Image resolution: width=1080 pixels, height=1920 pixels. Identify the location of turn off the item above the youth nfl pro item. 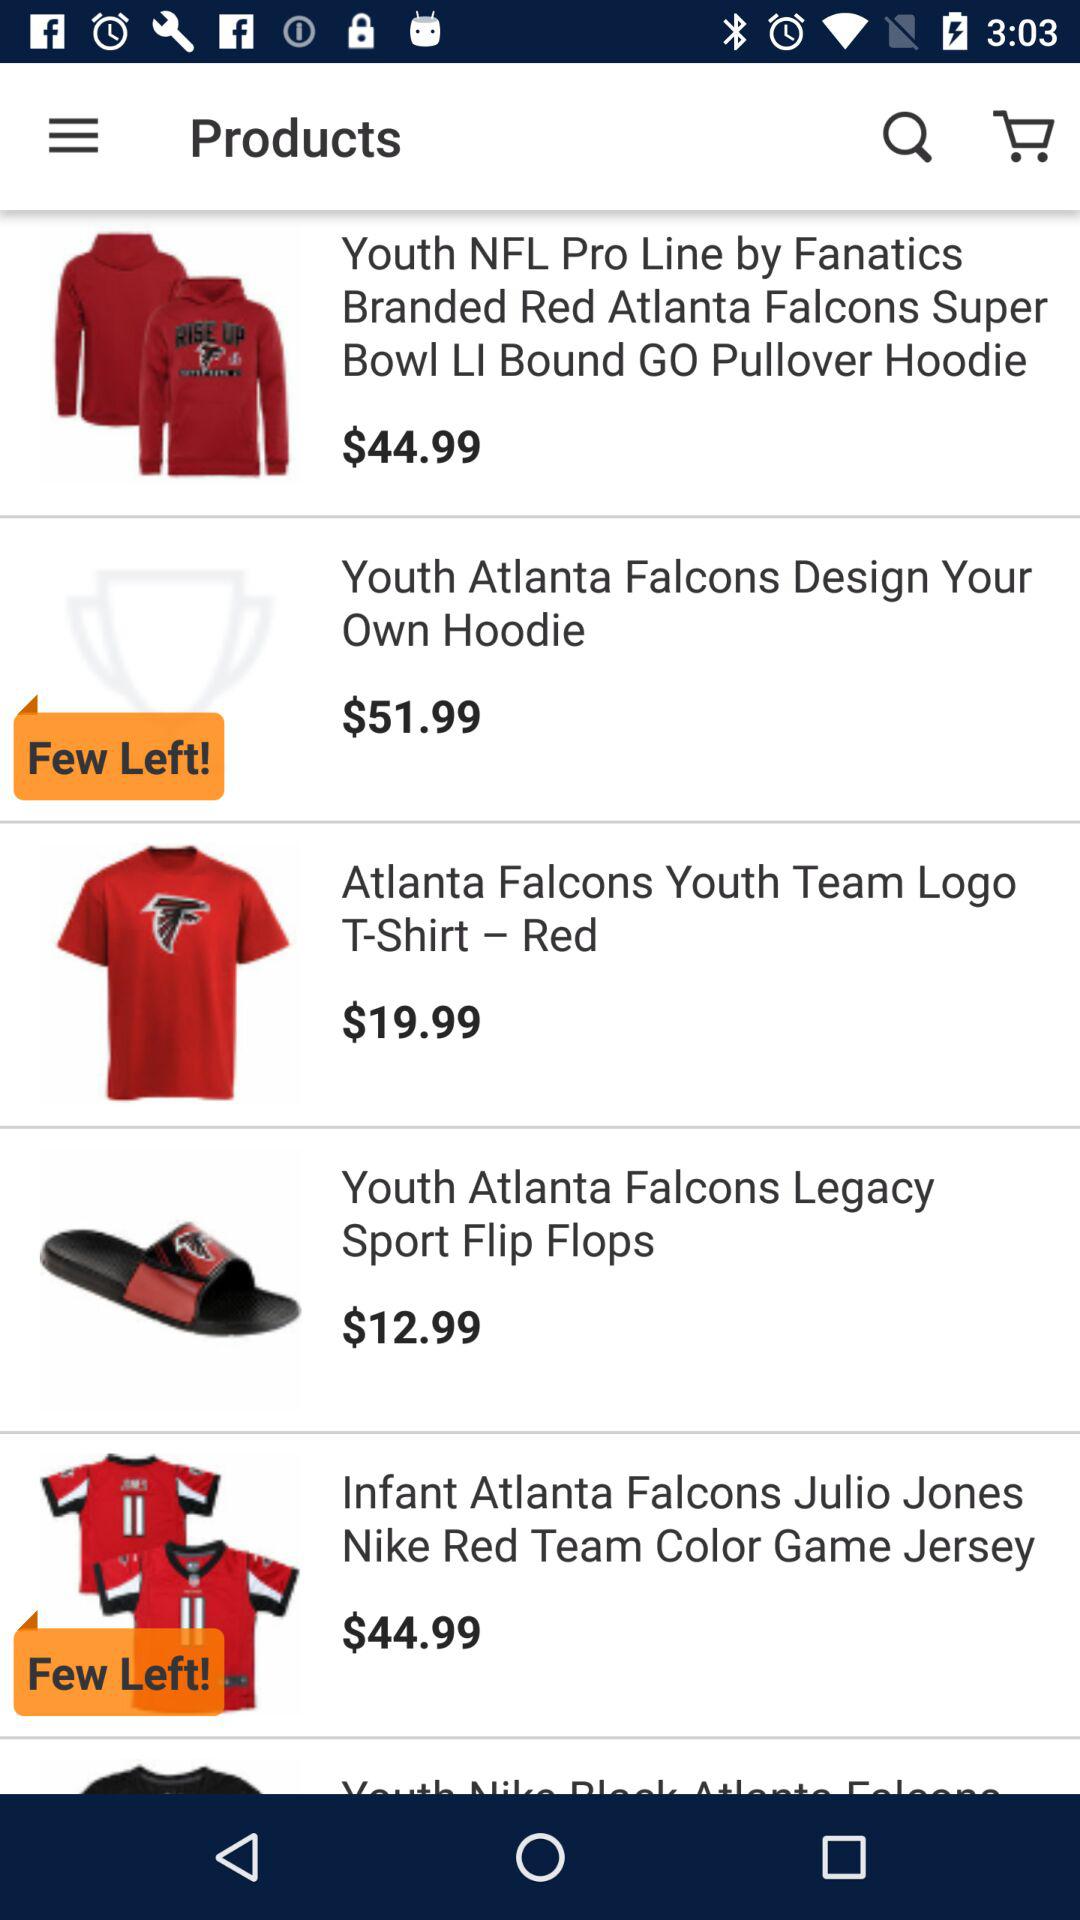
(906, 136).